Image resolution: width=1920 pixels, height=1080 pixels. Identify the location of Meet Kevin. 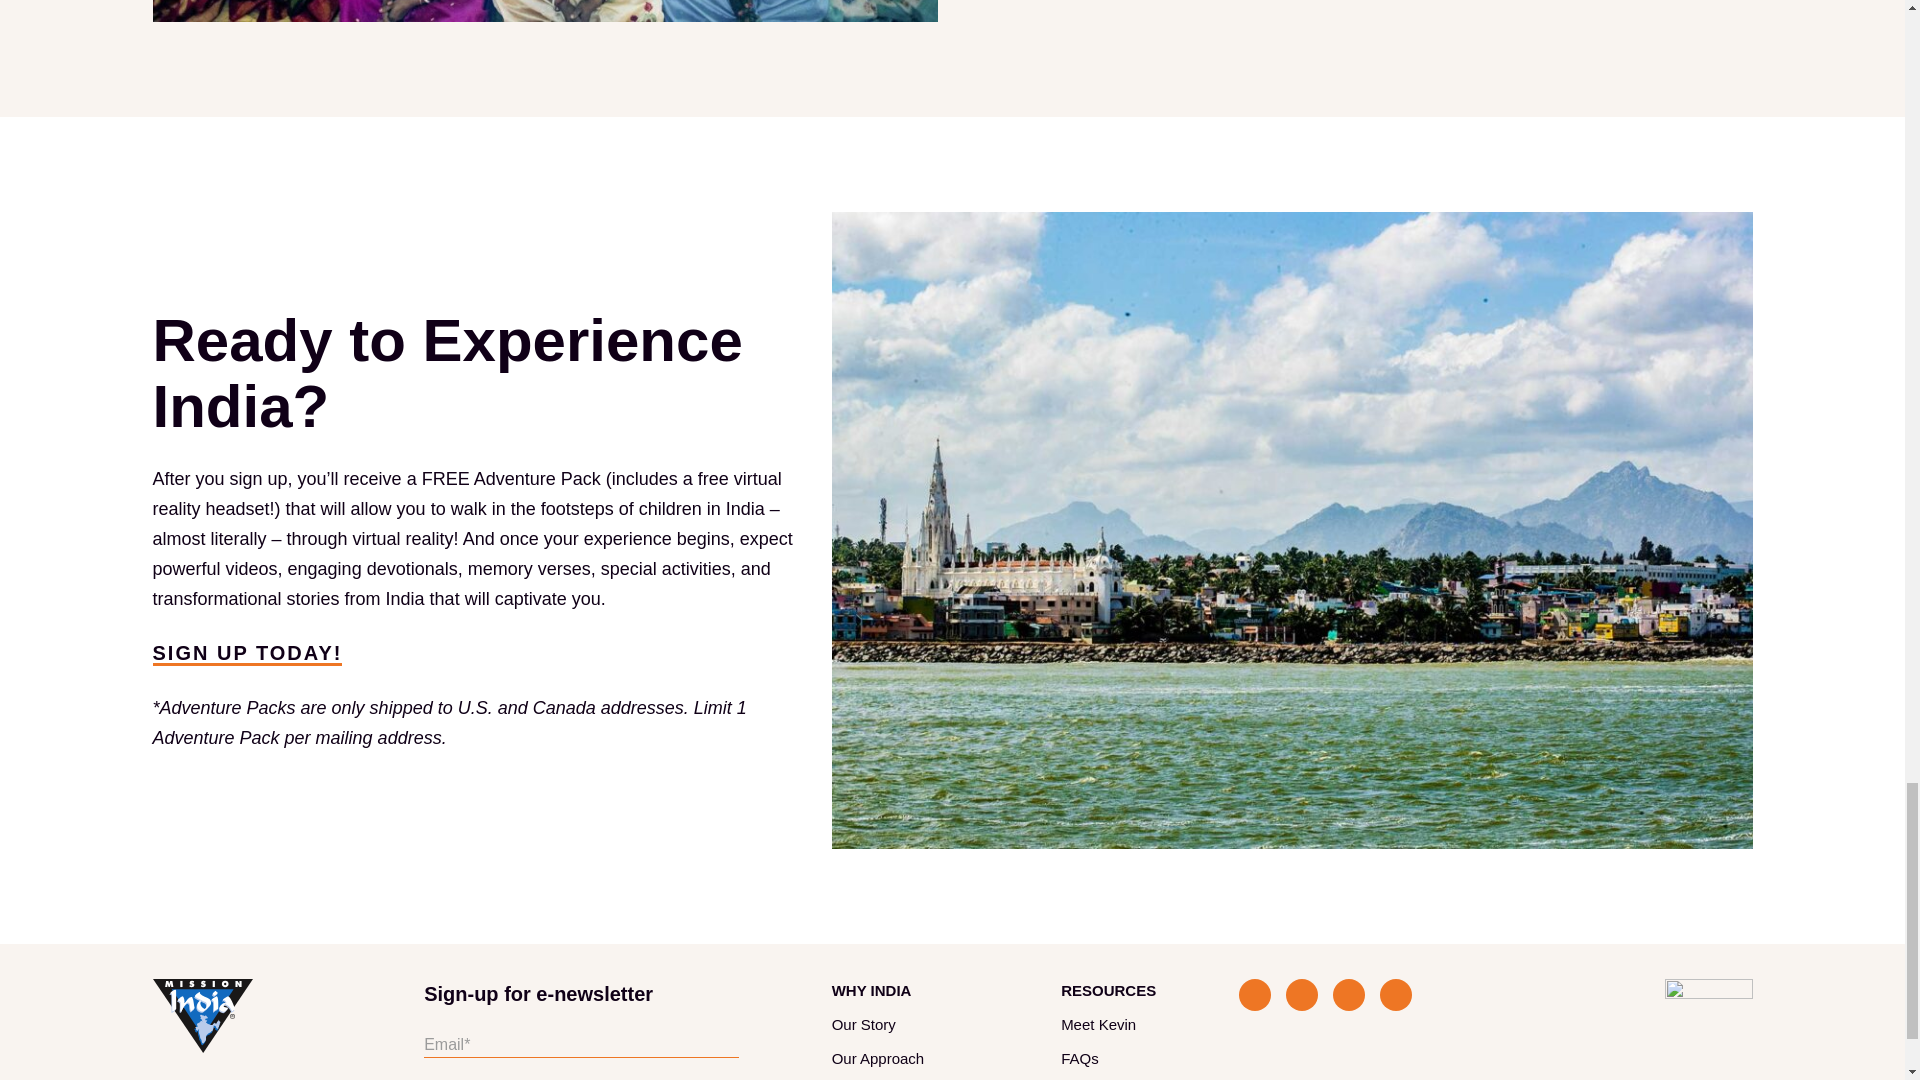
(1098, 1024).